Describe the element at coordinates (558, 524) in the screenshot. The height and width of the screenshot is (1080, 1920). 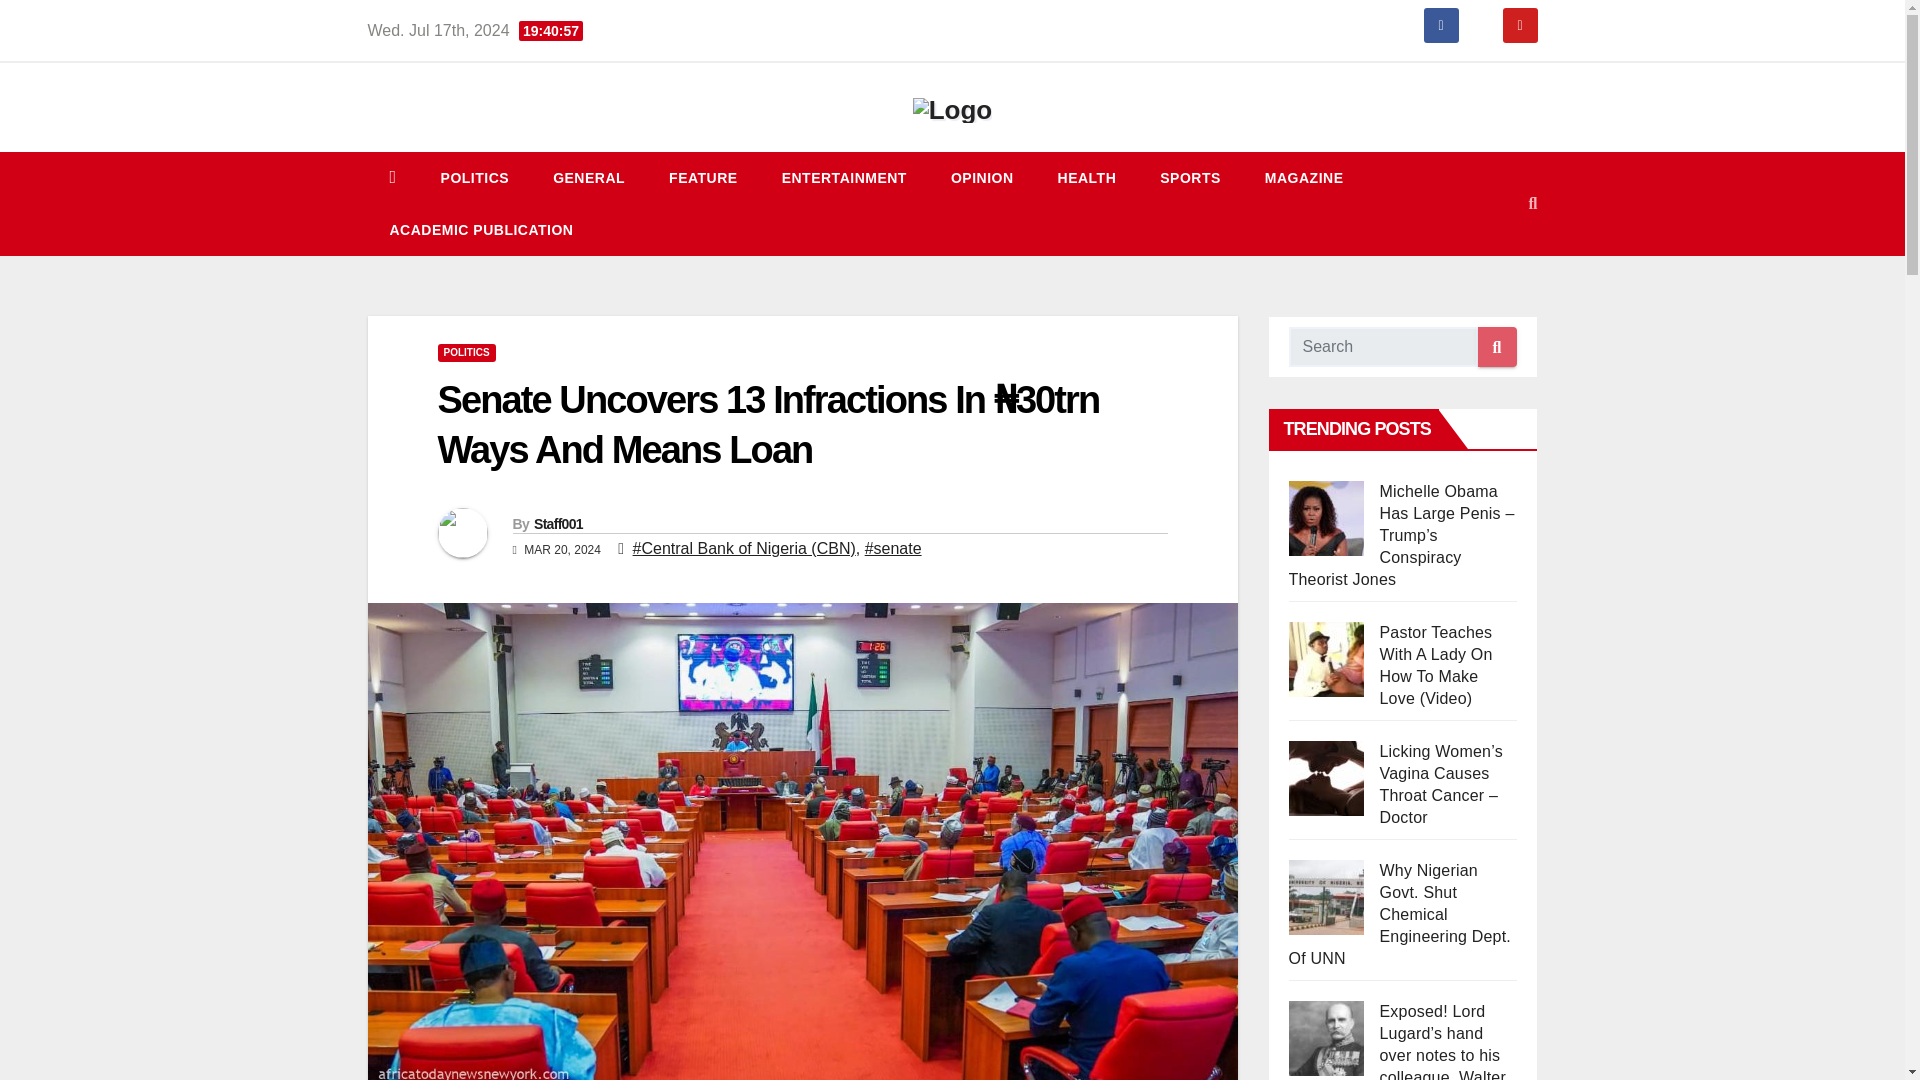
I see `Staff001` at that location.